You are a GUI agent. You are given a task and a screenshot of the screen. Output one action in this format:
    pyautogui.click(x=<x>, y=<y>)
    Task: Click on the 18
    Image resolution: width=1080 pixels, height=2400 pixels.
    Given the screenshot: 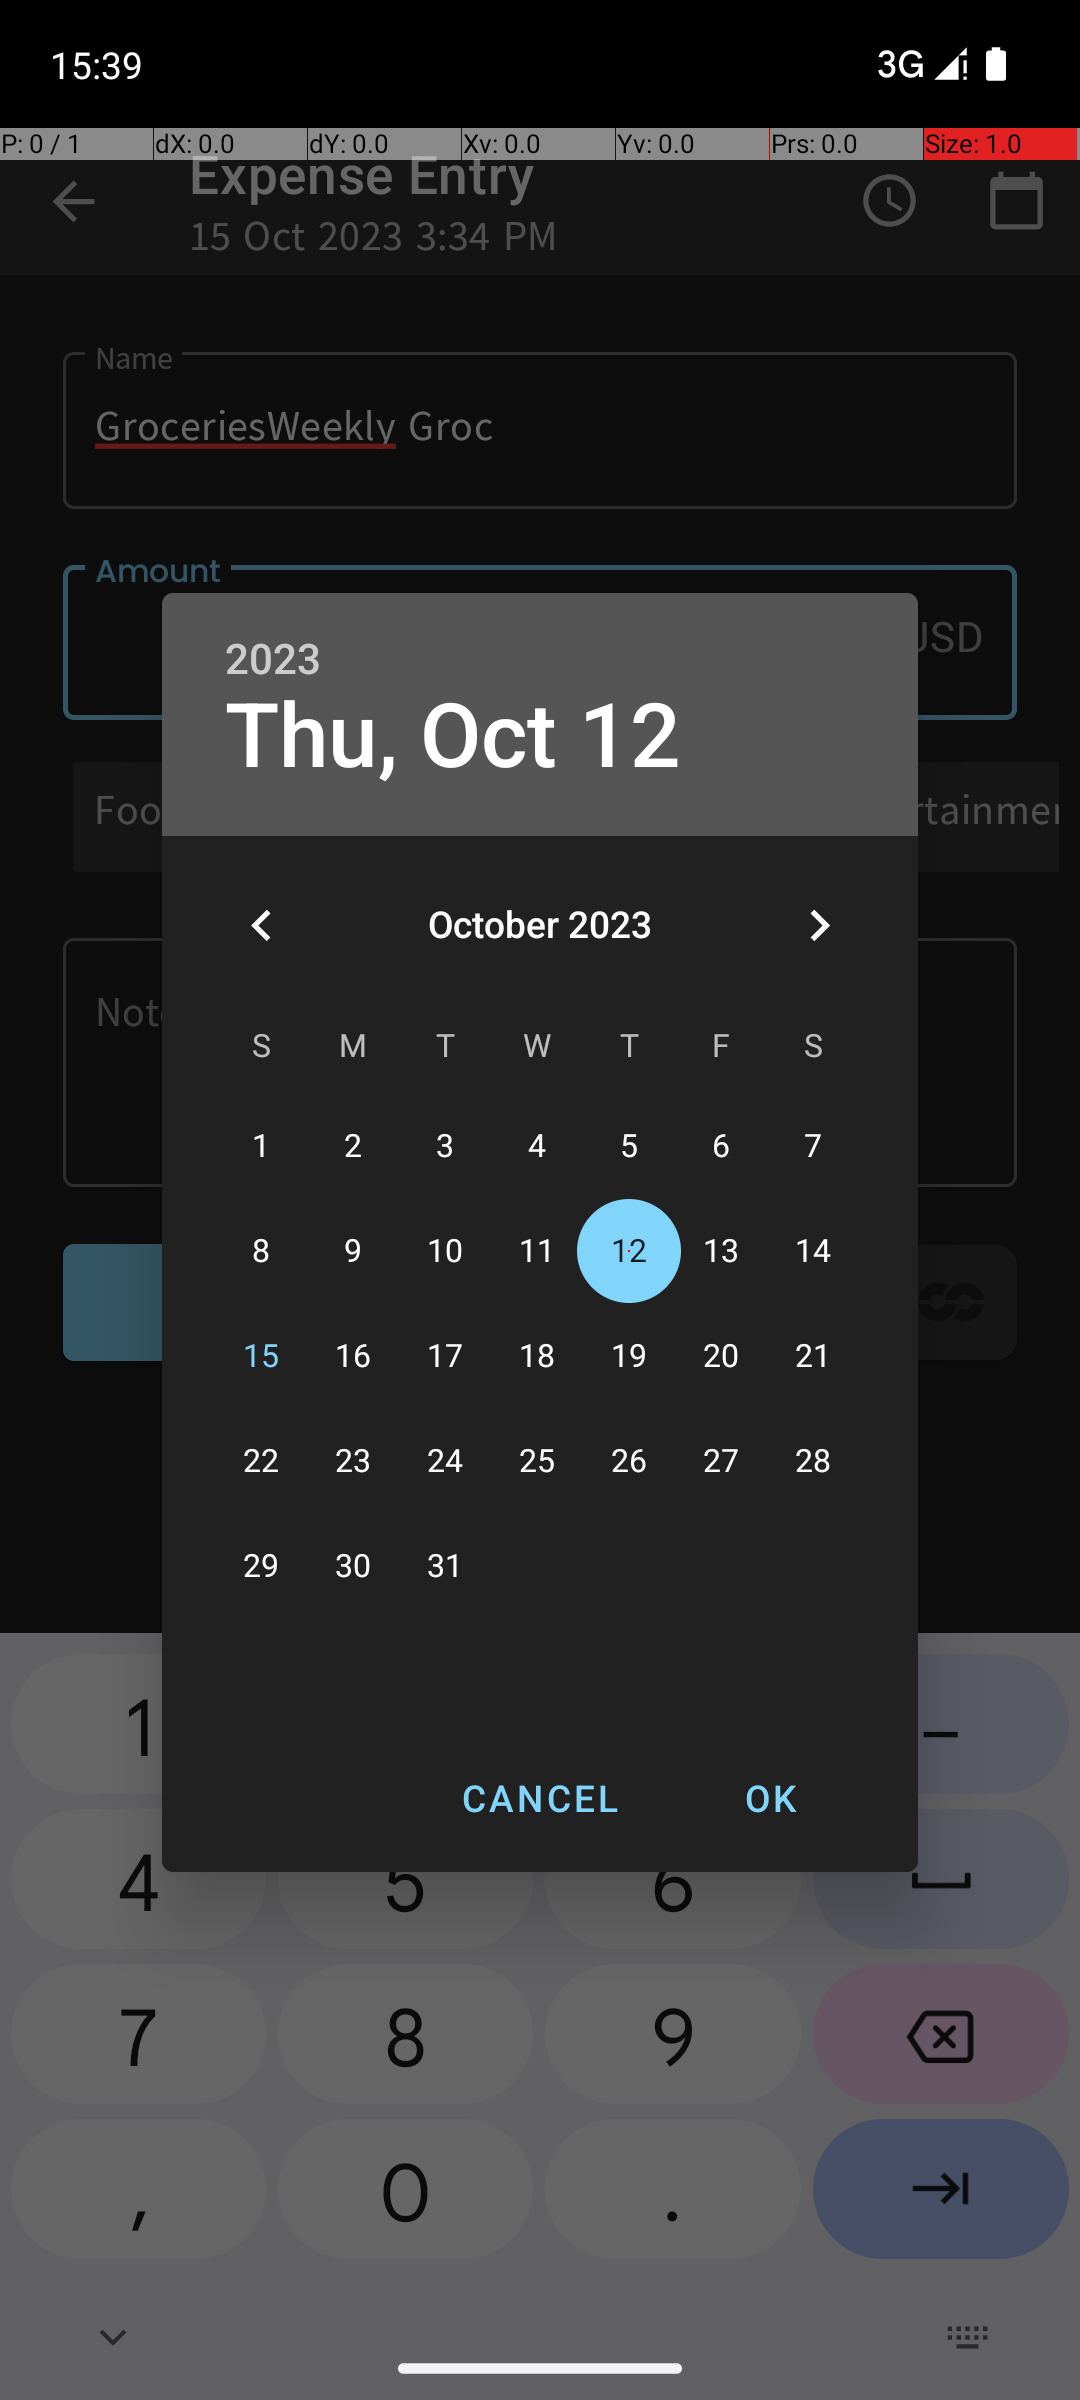 What is the action you would take?
    pyautogui.click(x=537, y=1356)
    